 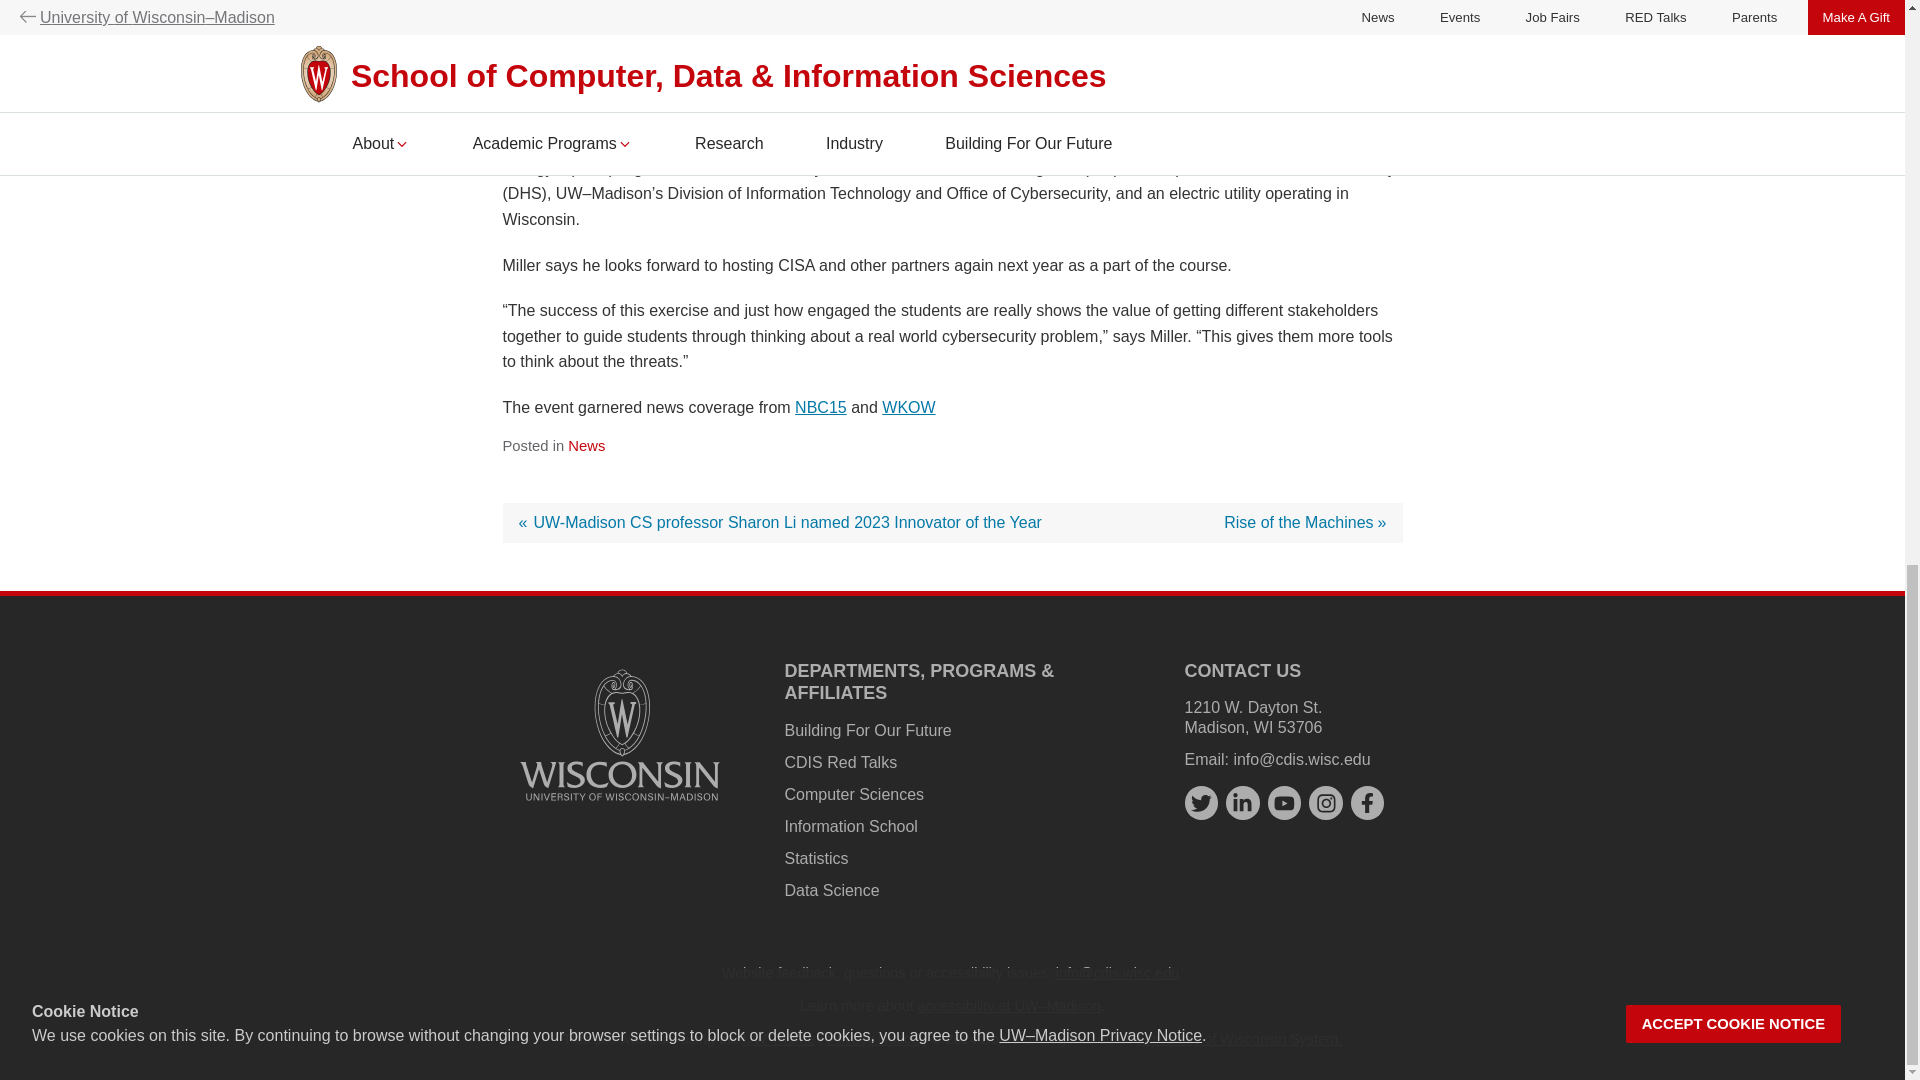 What do you see at coordinates (1326, 803) in the screenshot?
I see `instagram` at bounding box center [1326, 803].